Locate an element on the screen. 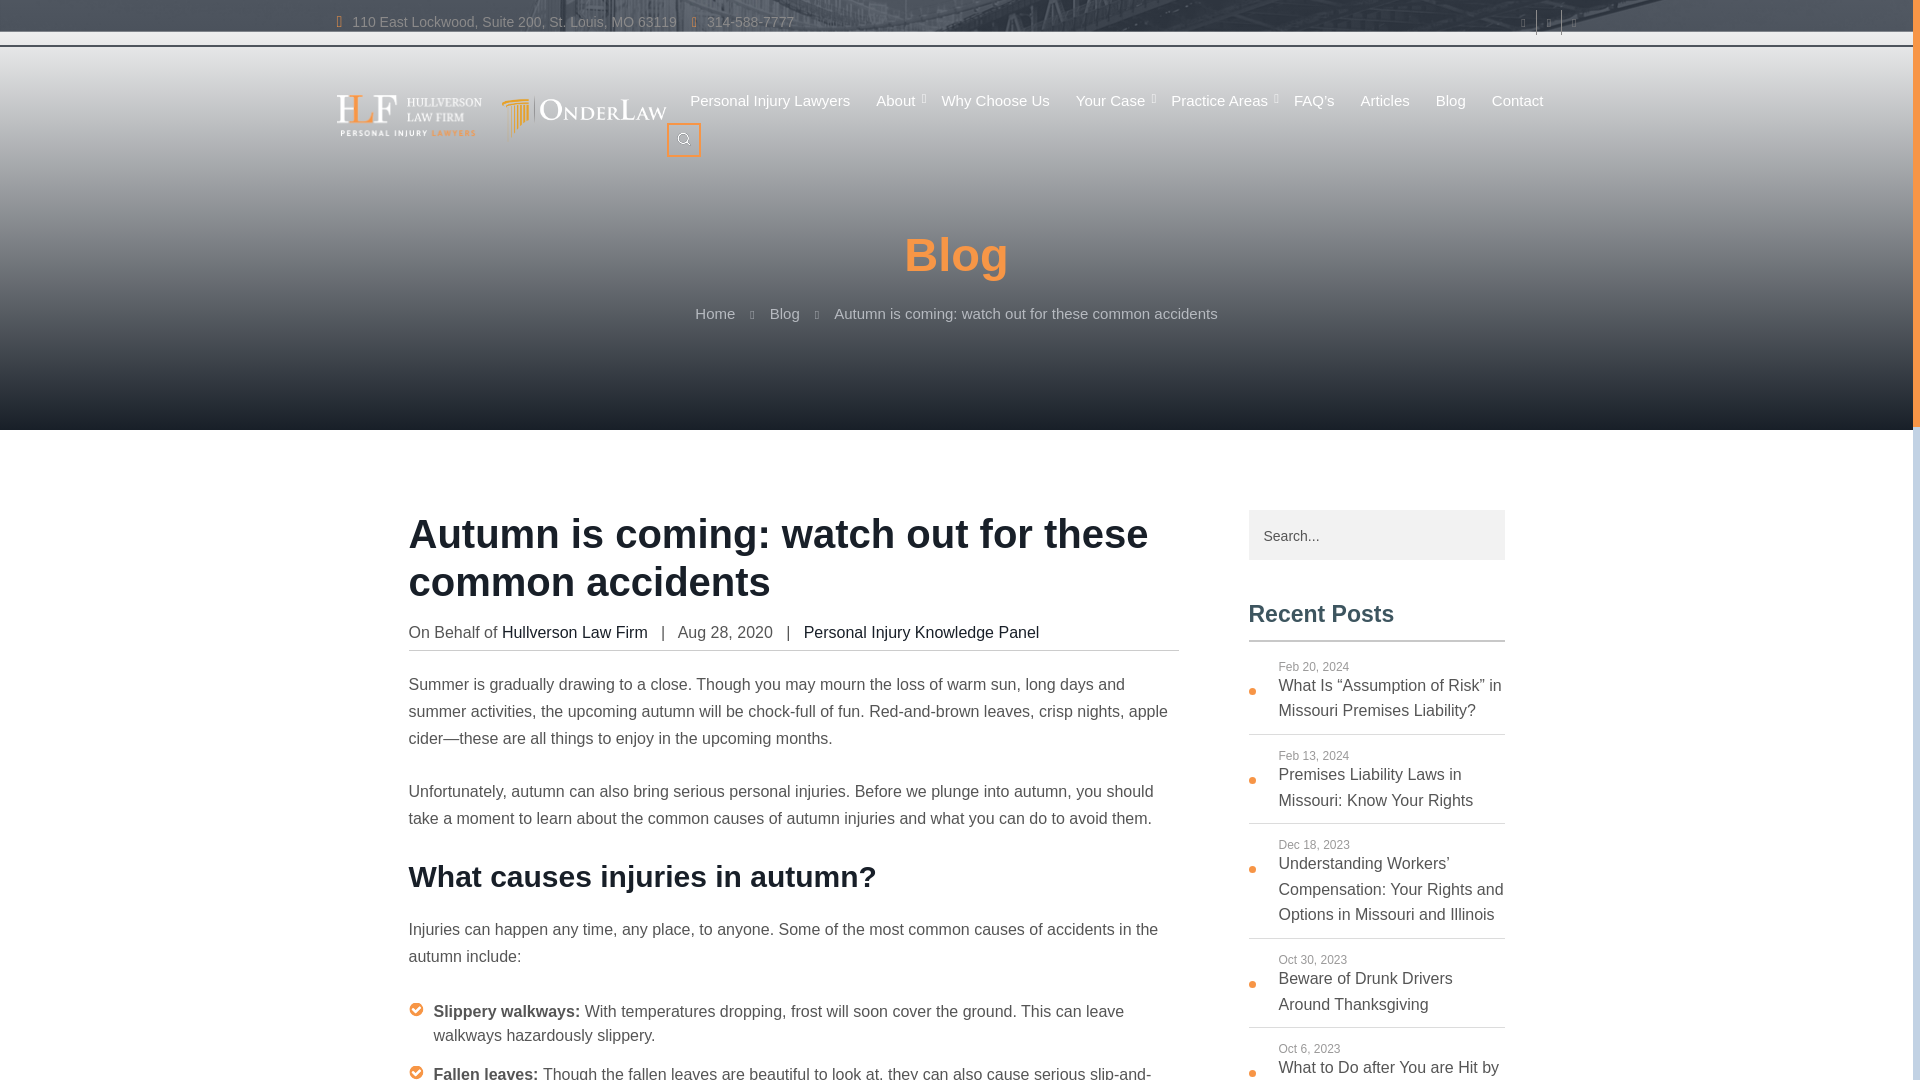  About is located at coordinates (895, 101).